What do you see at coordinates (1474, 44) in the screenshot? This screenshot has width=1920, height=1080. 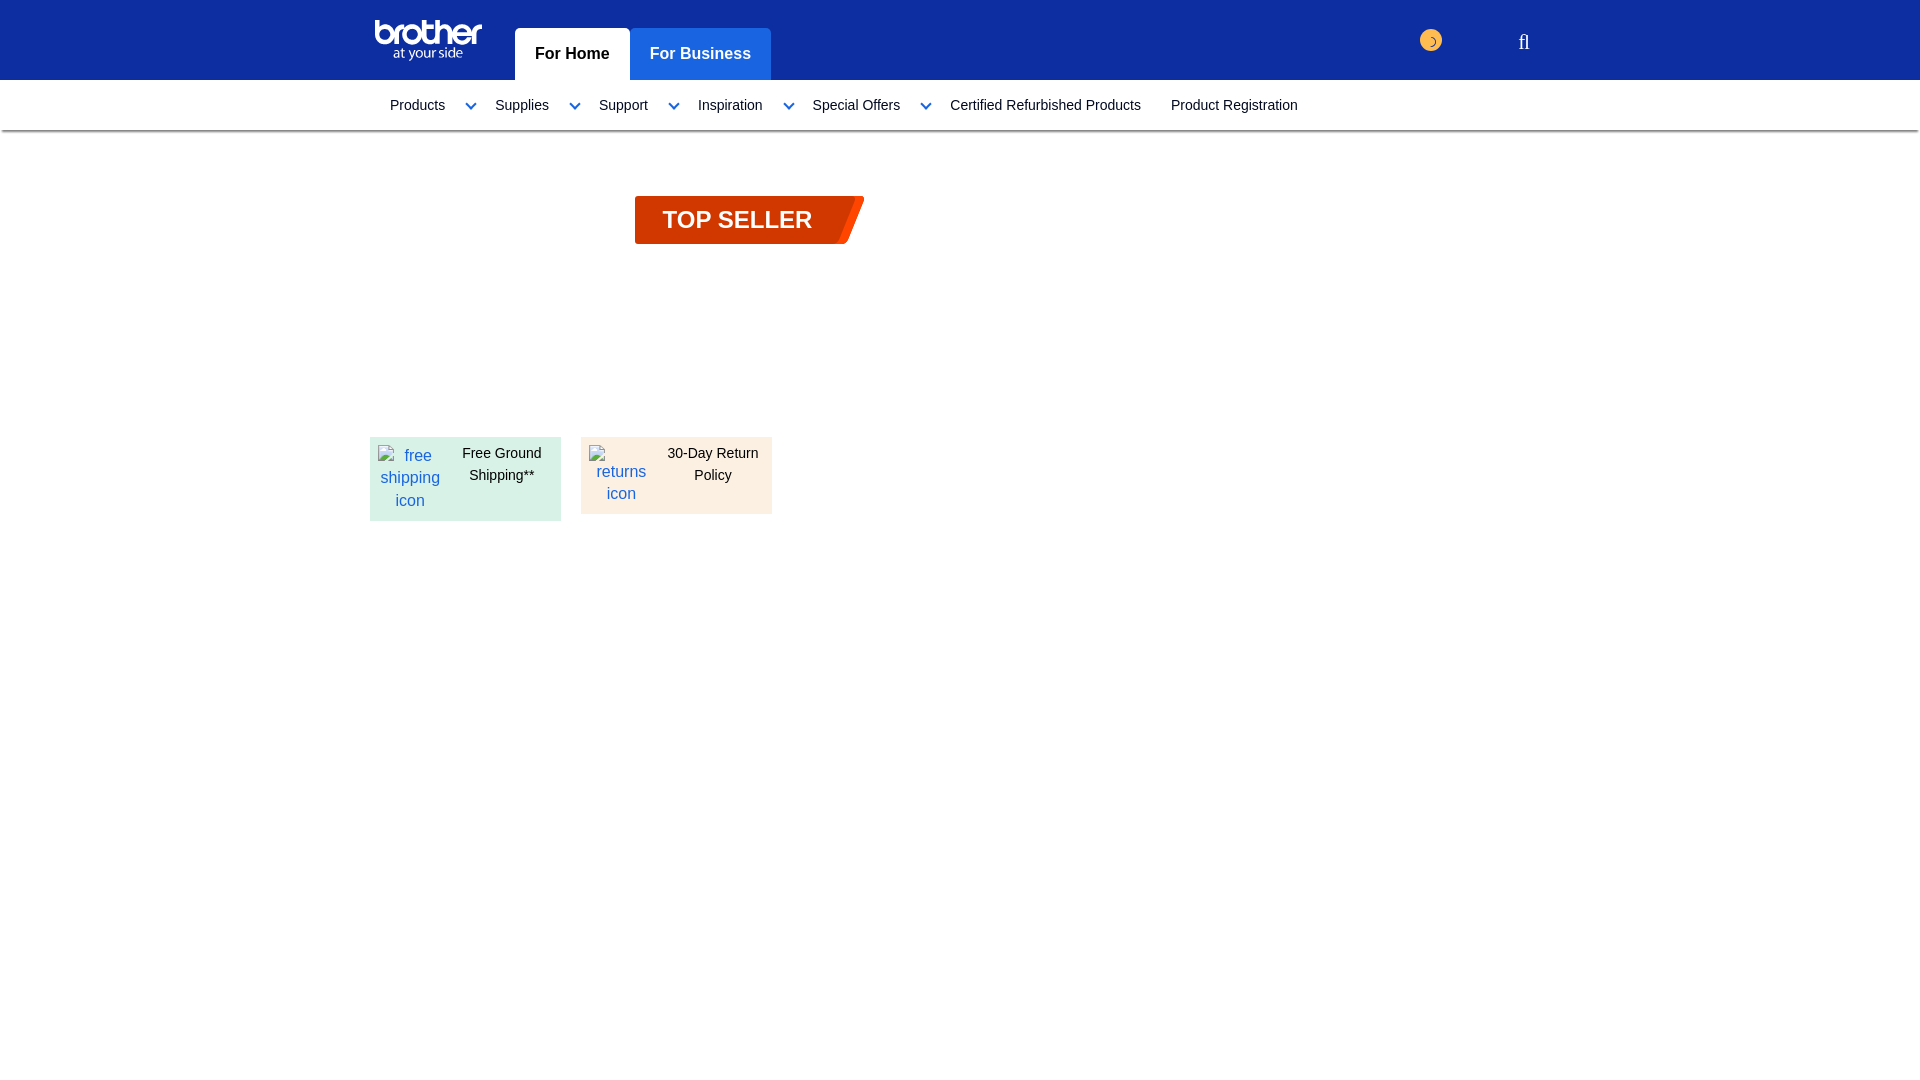 I see `Login` at bounding box center [1474, 44].